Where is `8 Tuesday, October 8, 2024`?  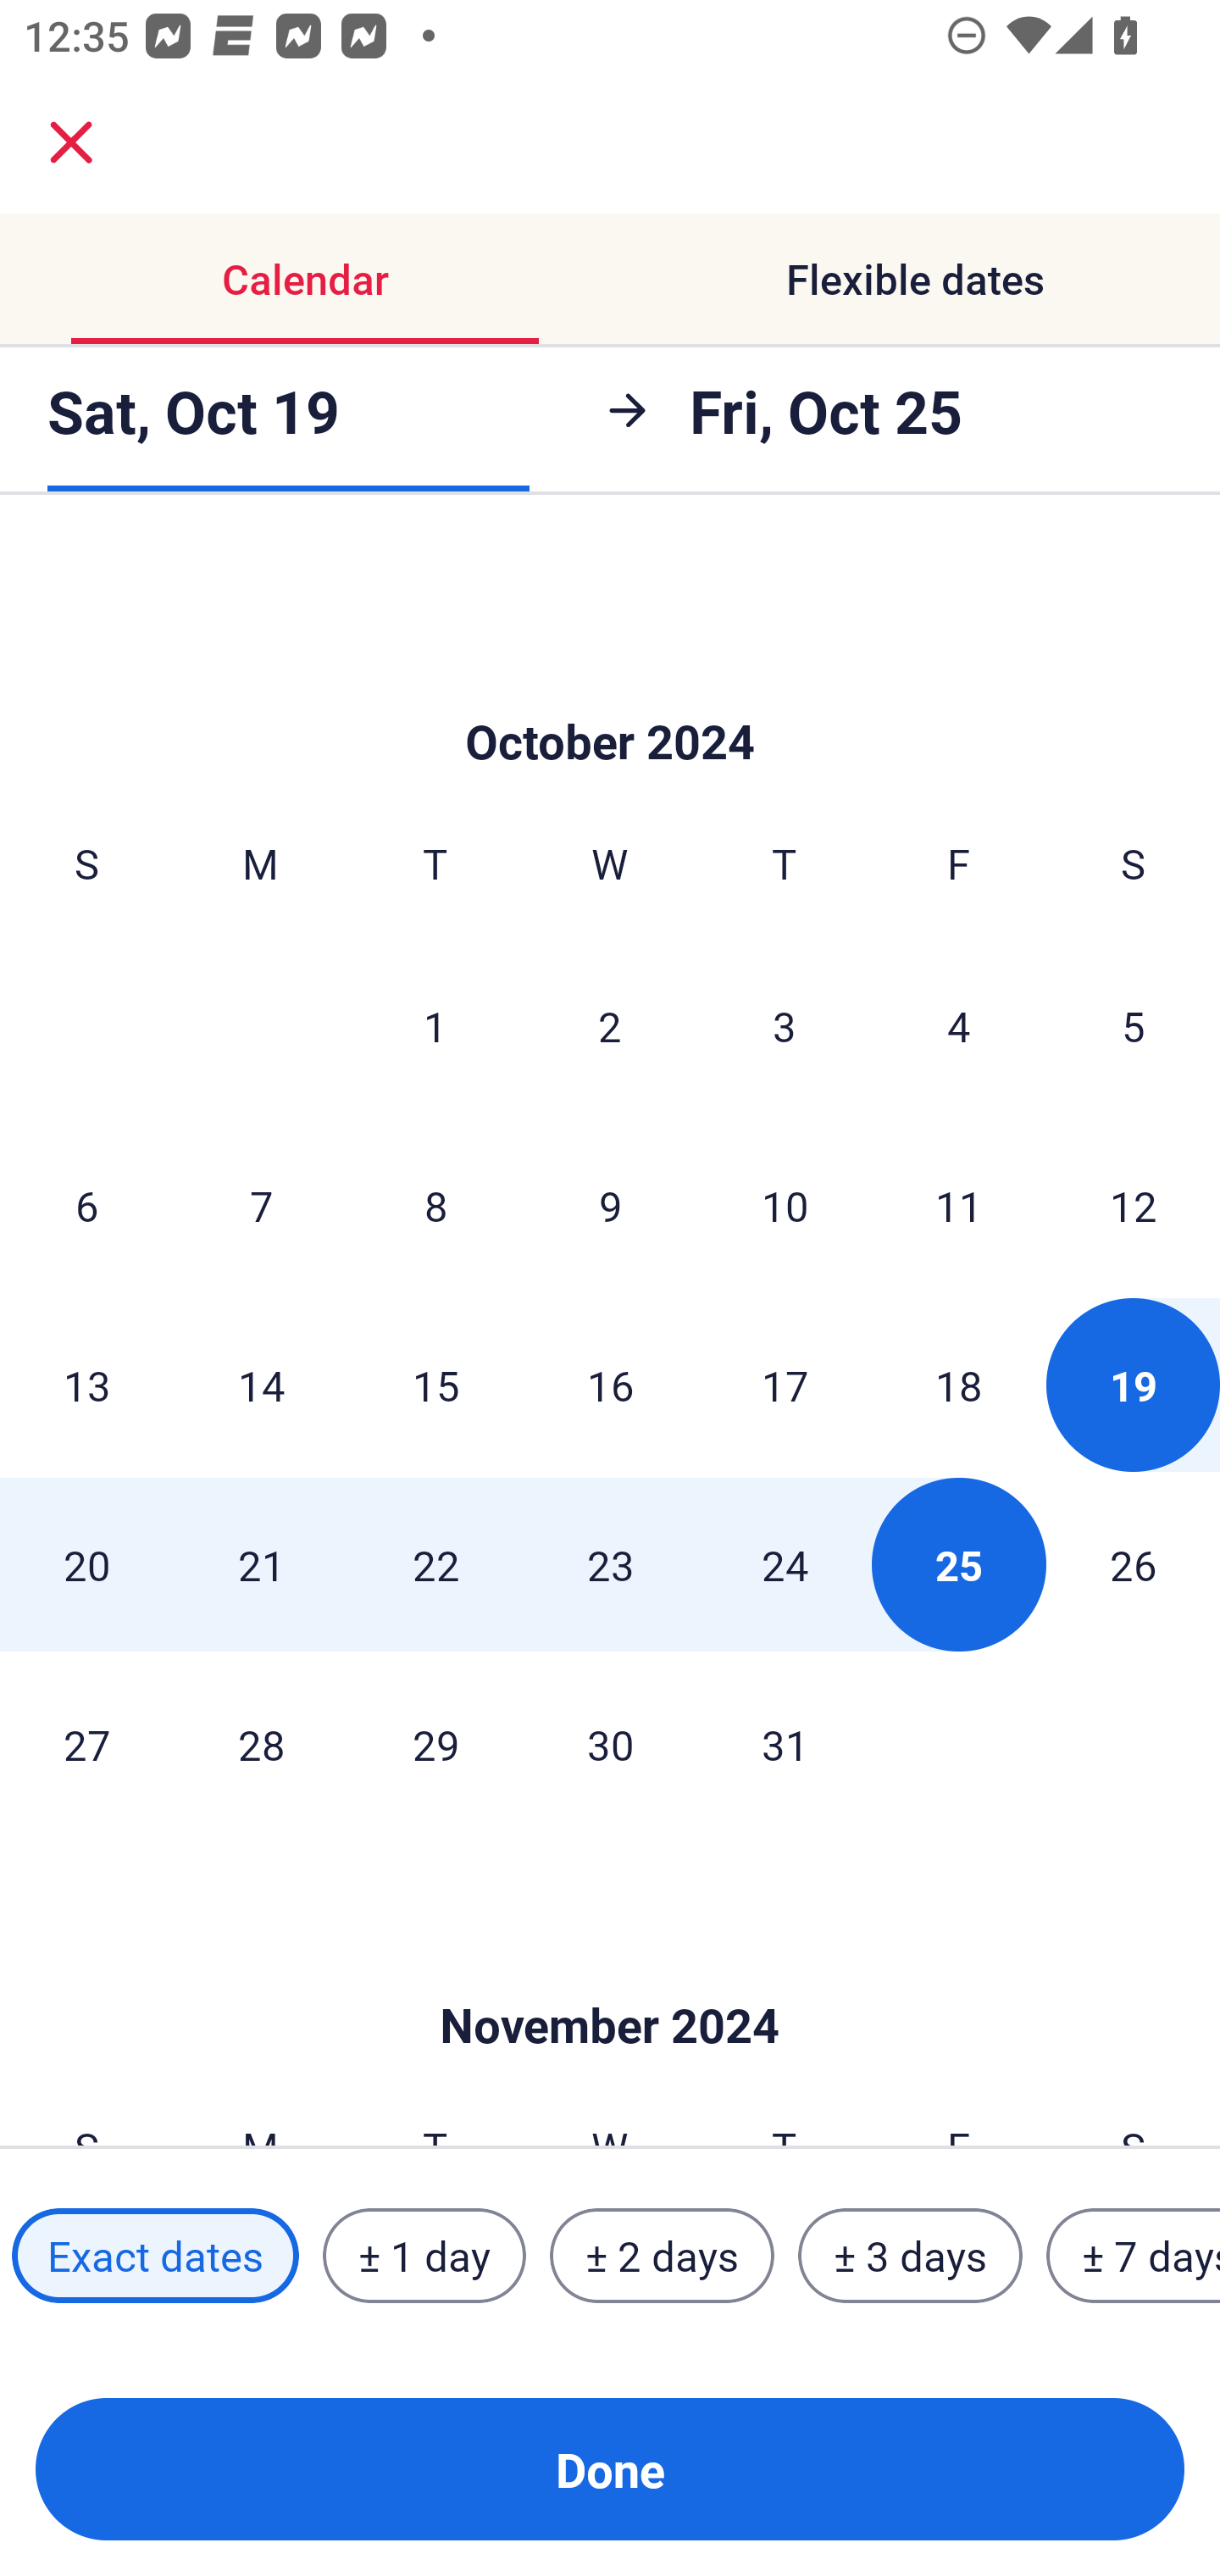
8 Tuesday, October 8, 2024 is located at coordinates (435, 1205).